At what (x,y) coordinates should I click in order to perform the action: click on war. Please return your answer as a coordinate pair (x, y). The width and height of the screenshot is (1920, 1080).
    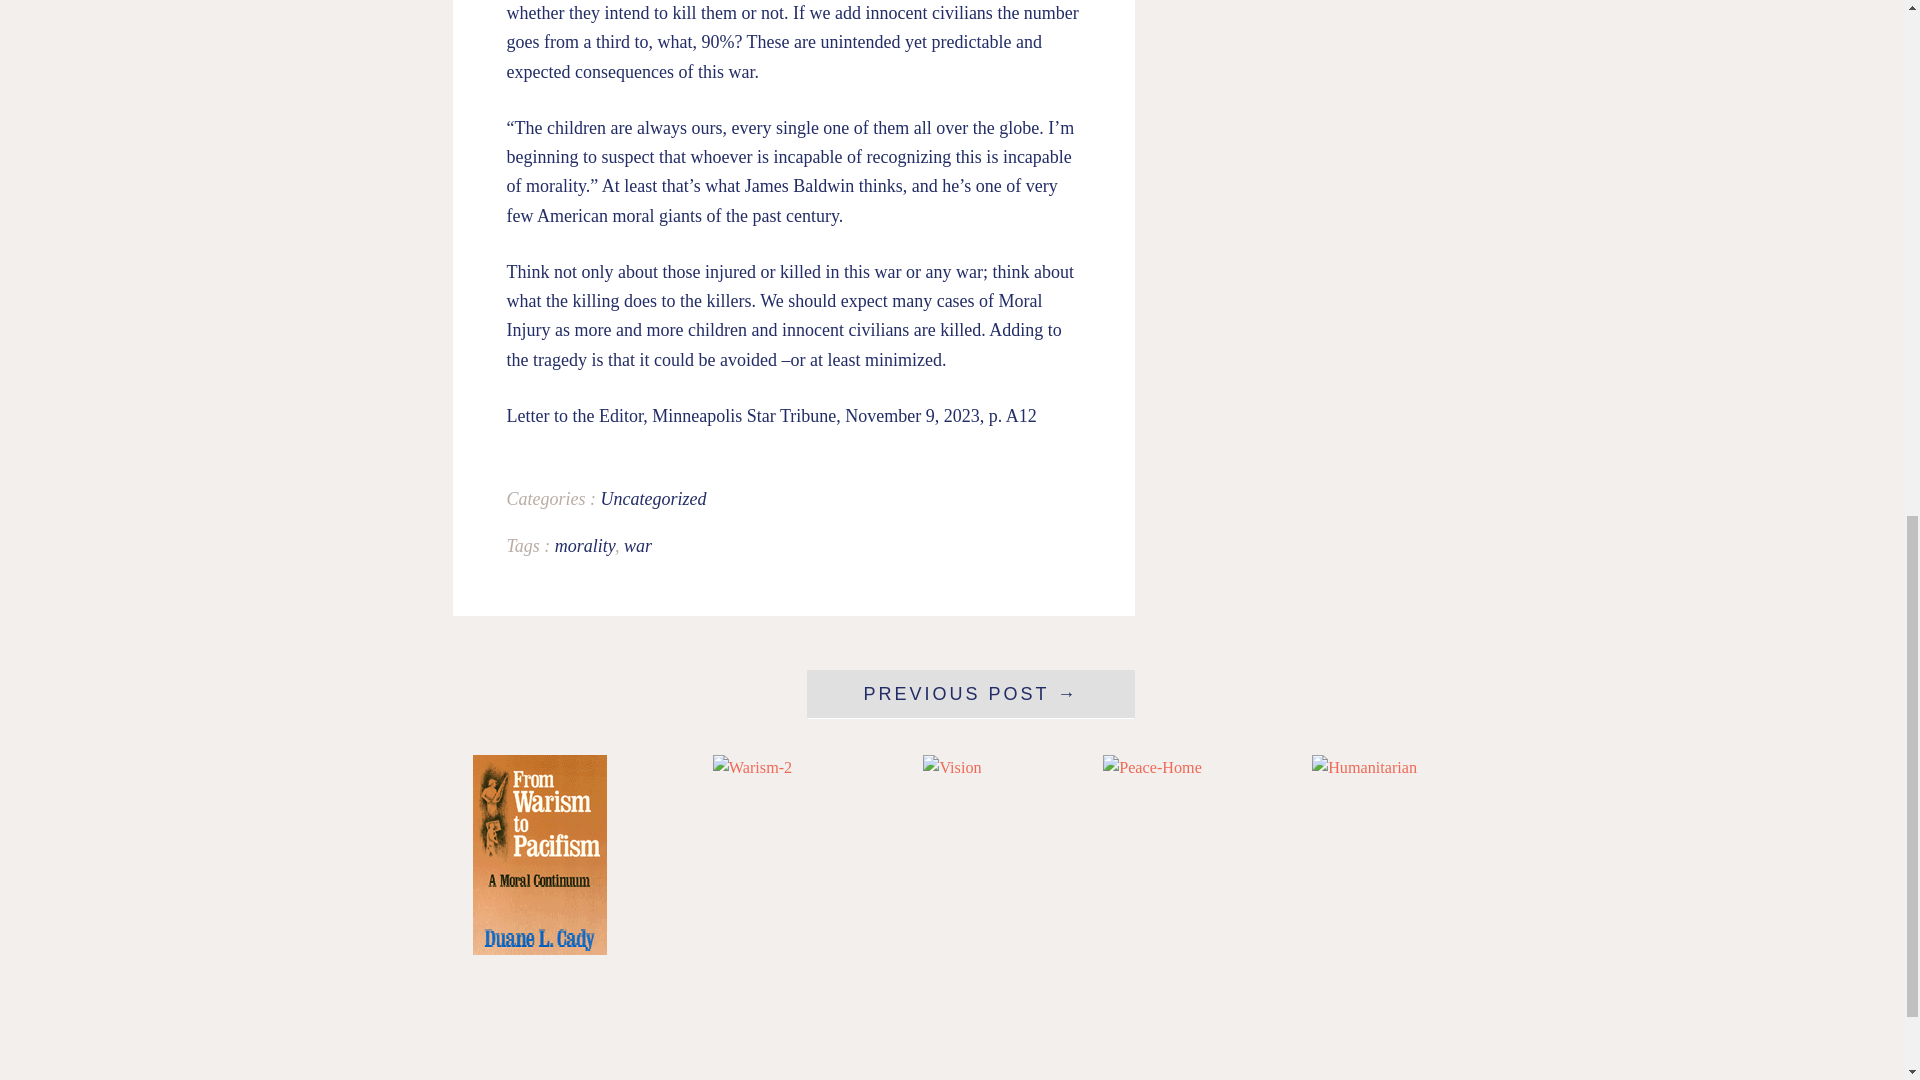
    Looking at the image, I should click on (638, 546).